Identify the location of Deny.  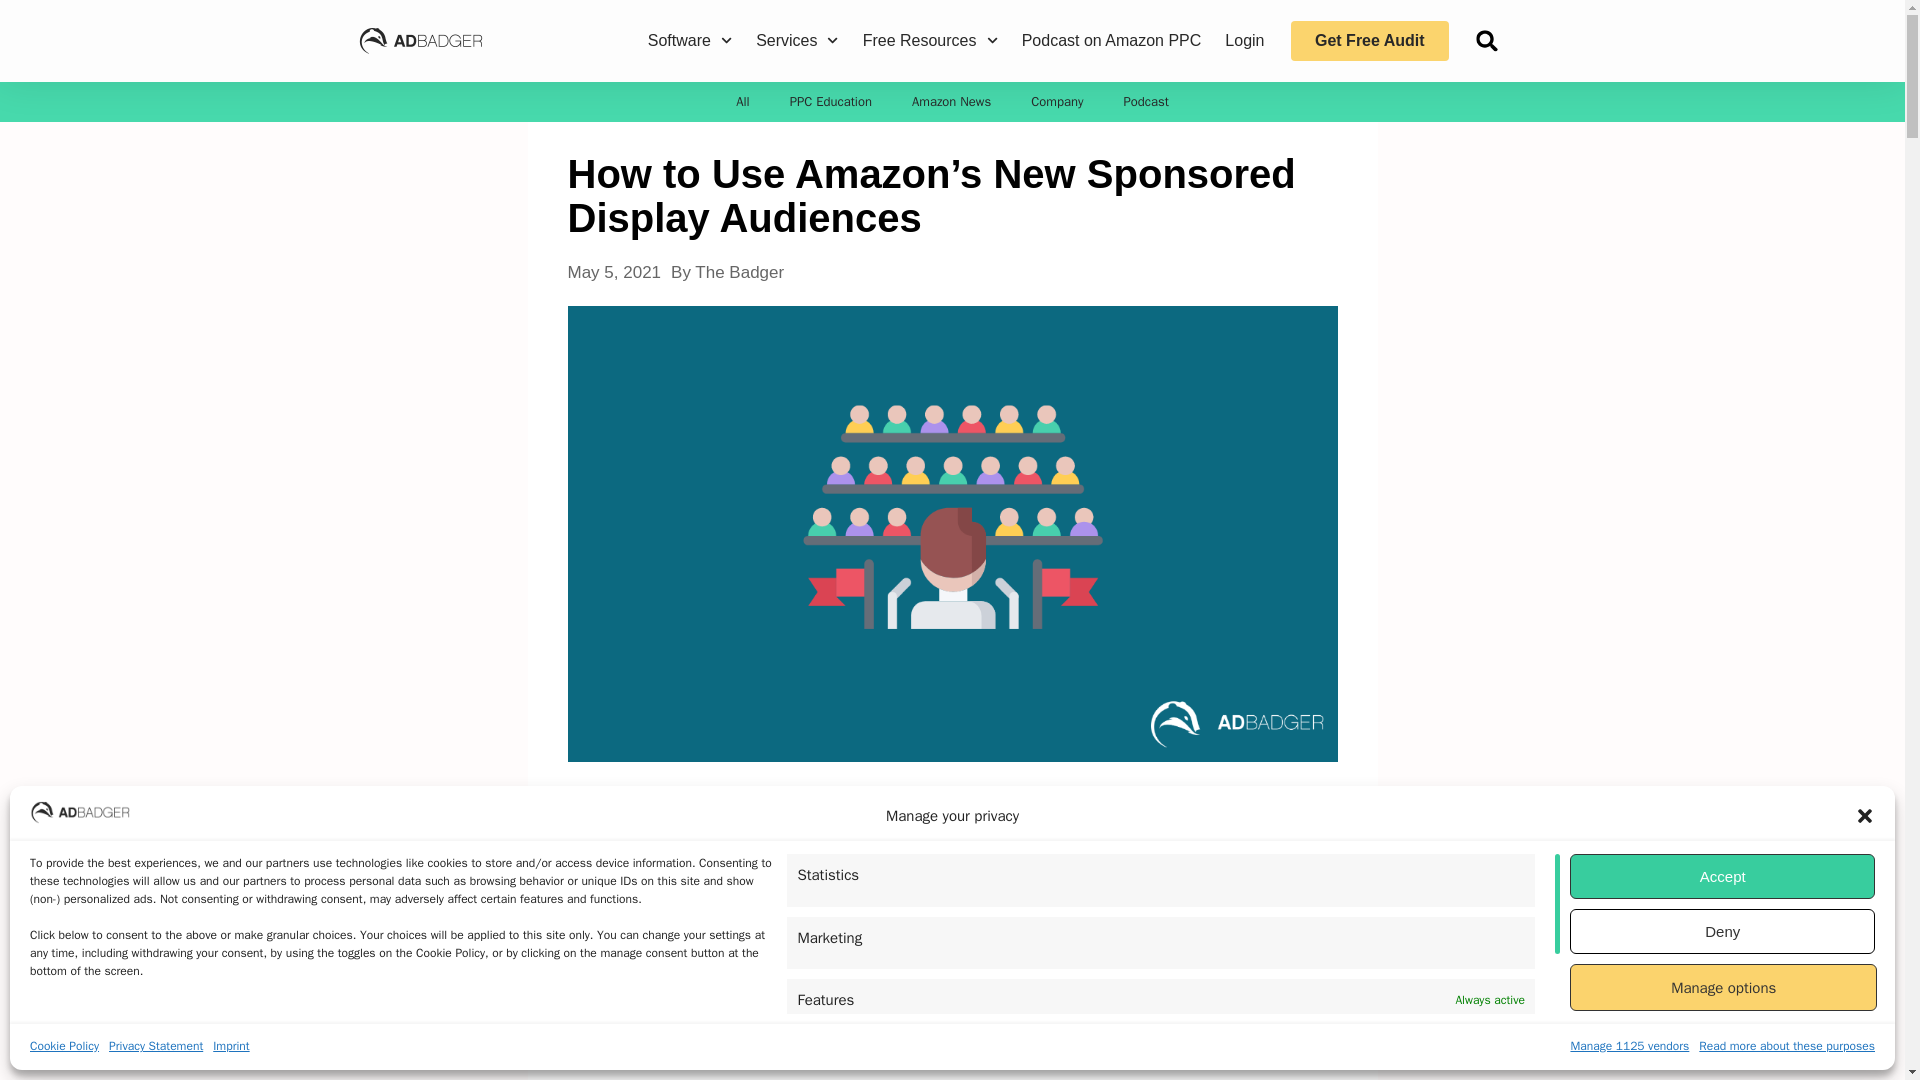
(1722, 931).